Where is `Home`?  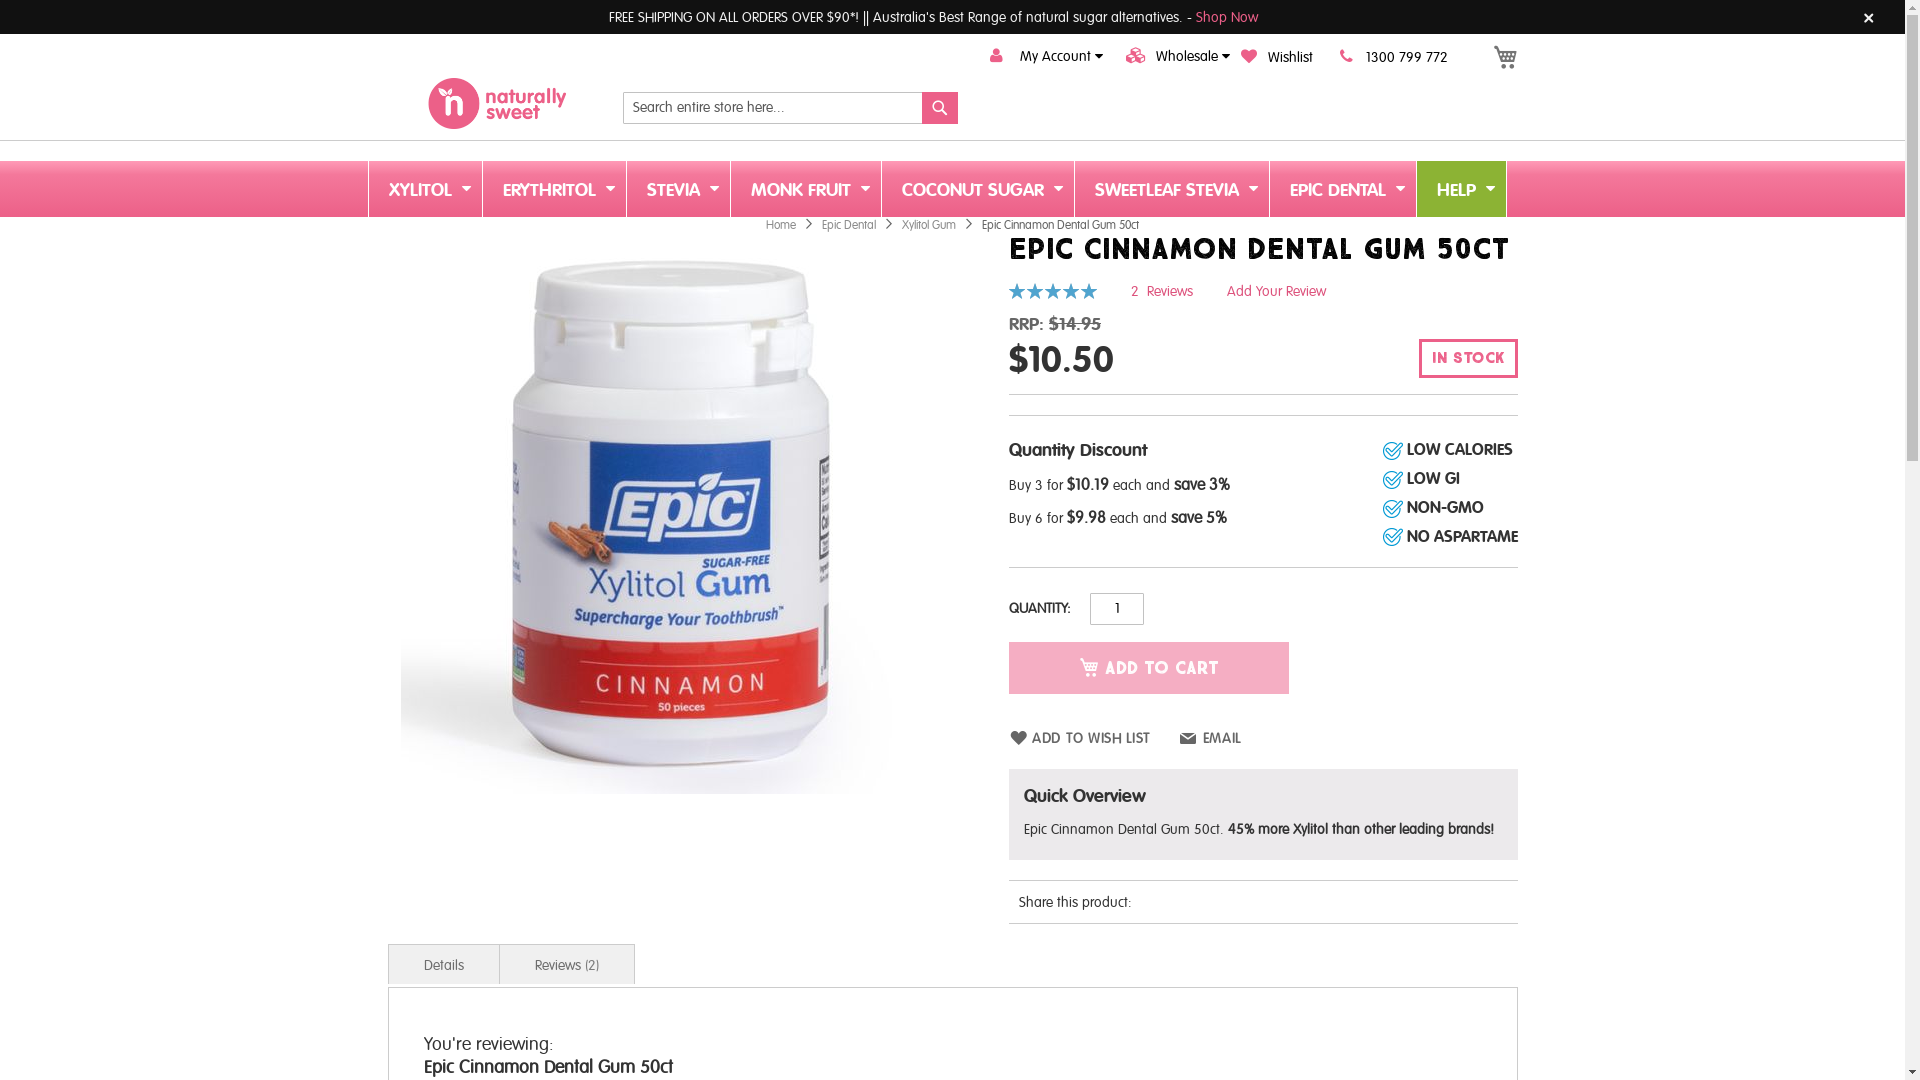
Home is located at coordinates (782, 226).